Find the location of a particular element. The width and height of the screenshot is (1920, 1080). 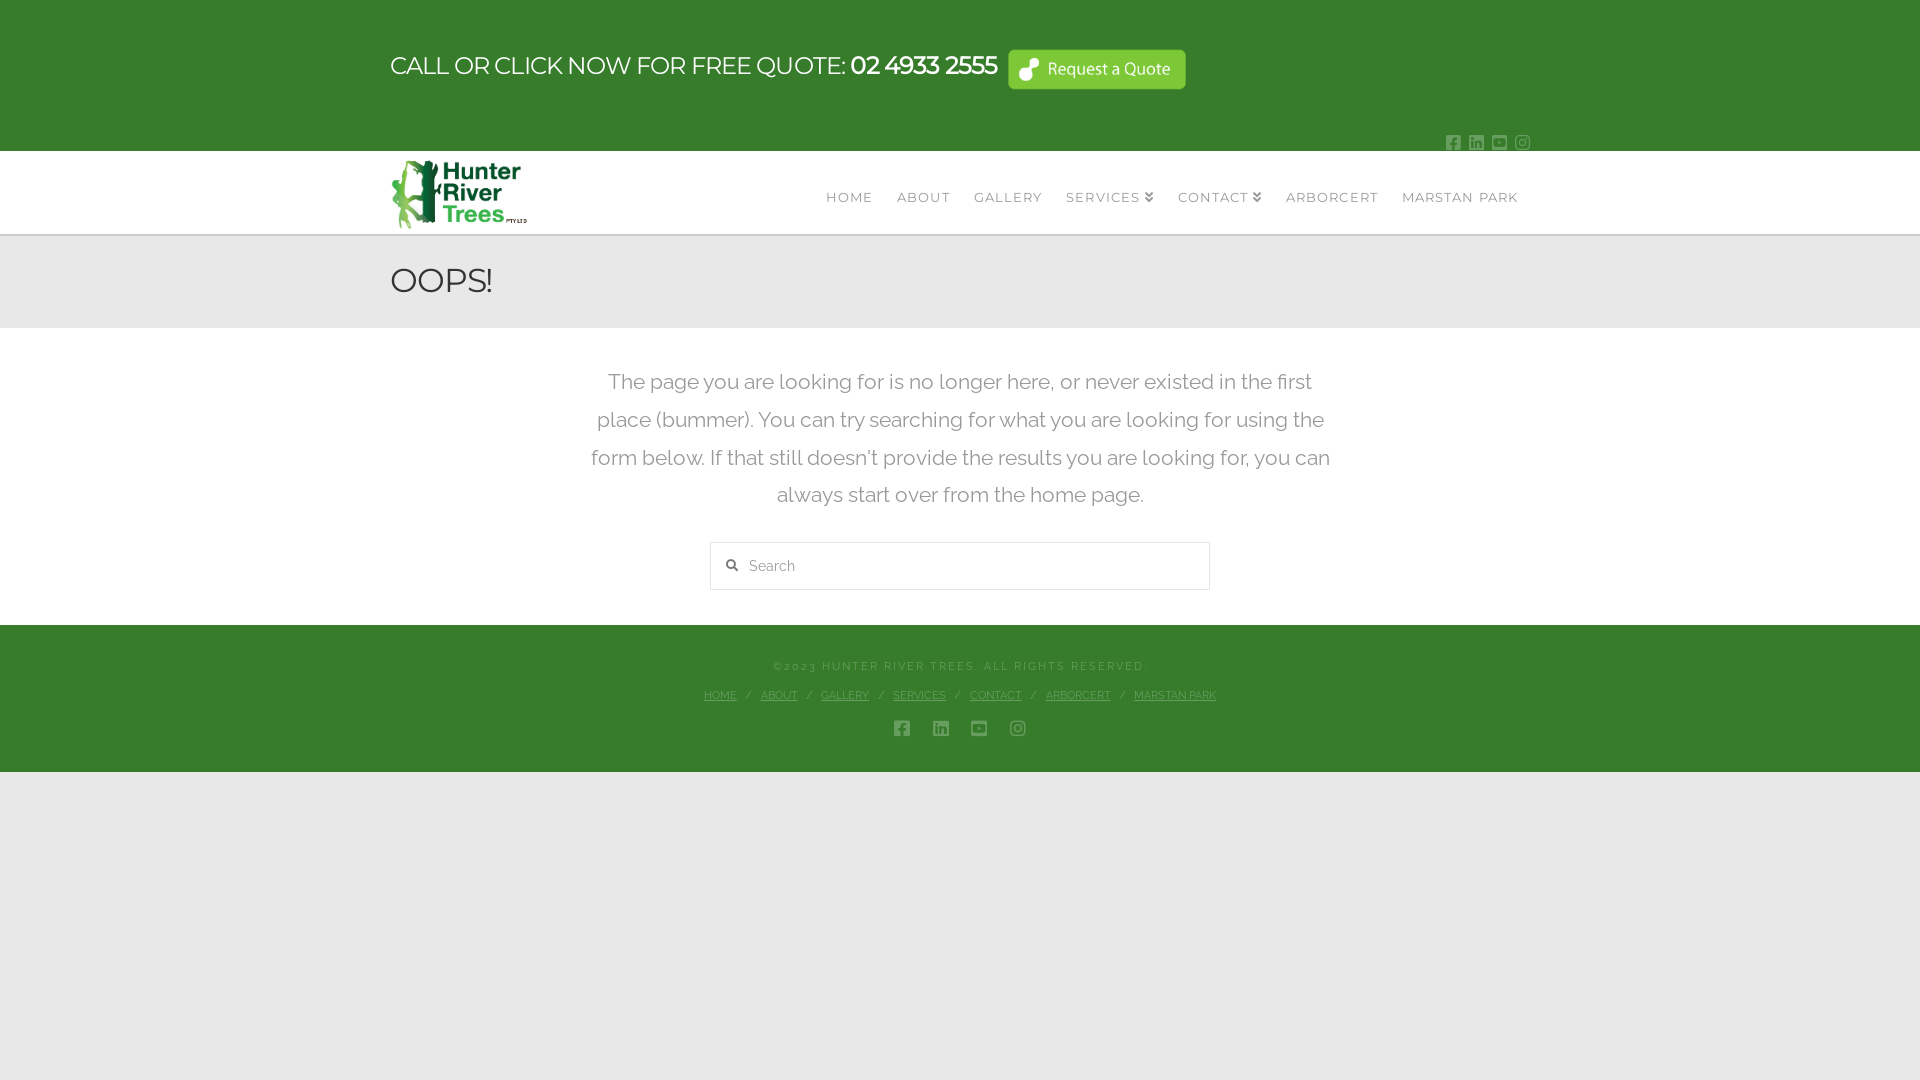

YouTube is located at coordinates (1500, 142).